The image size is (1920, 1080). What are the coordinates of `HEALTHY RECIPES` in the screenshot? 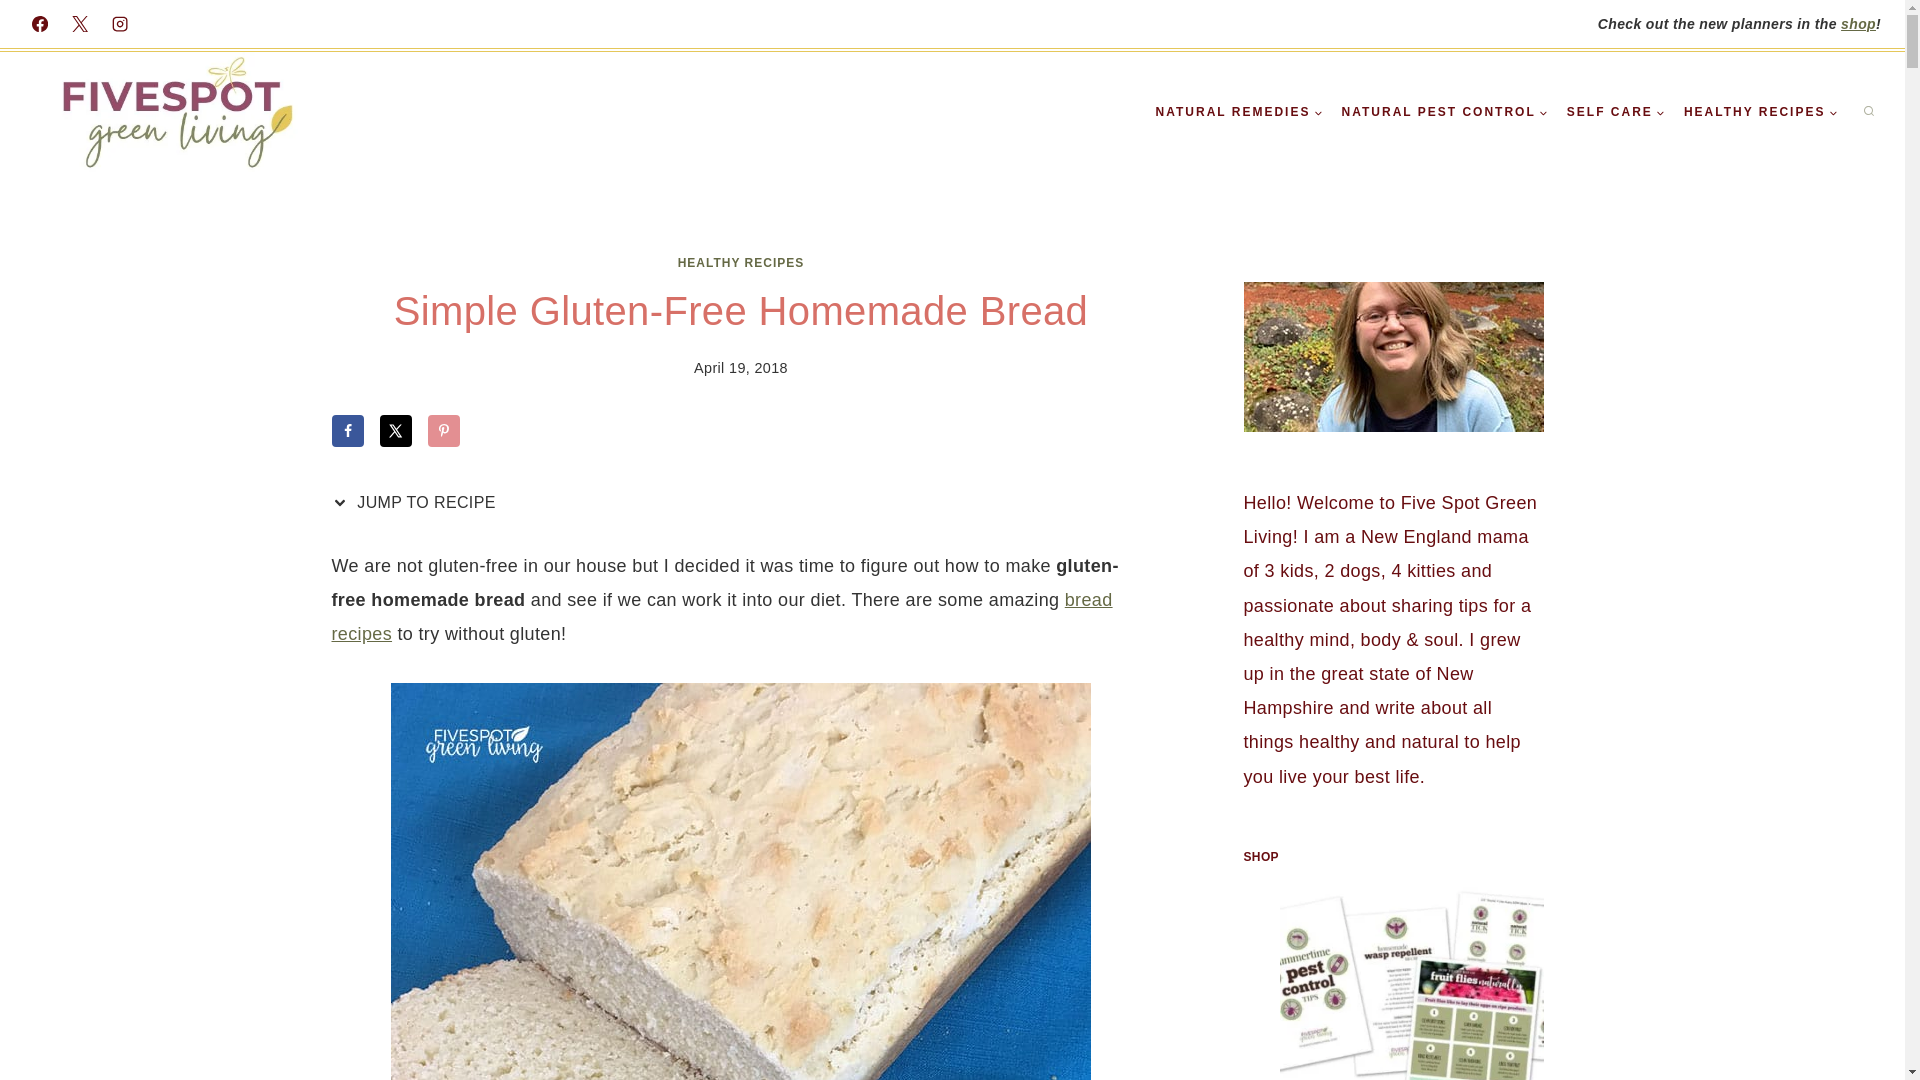 It's located at (740, 262).